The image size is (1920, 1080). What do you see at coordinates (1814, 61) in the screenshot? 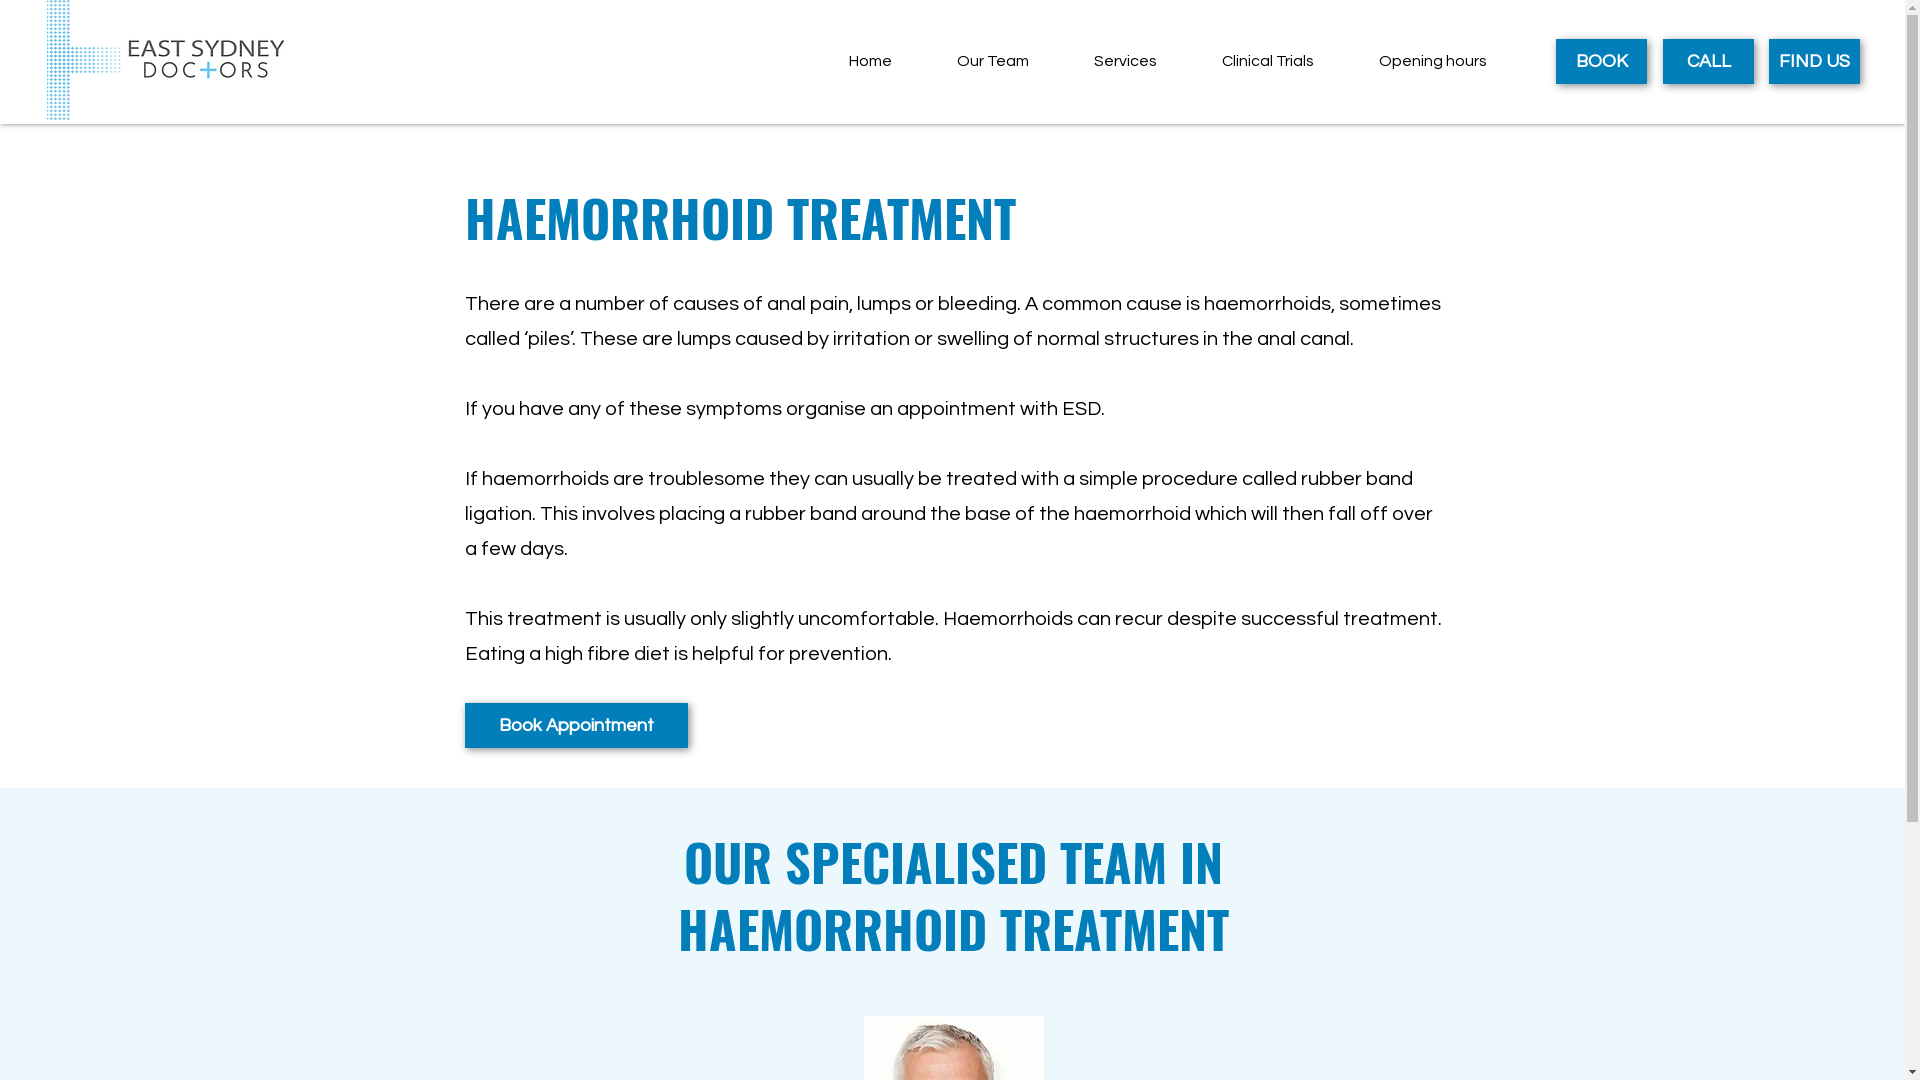
I see `FIND US` at bounding box center [1814, 61].